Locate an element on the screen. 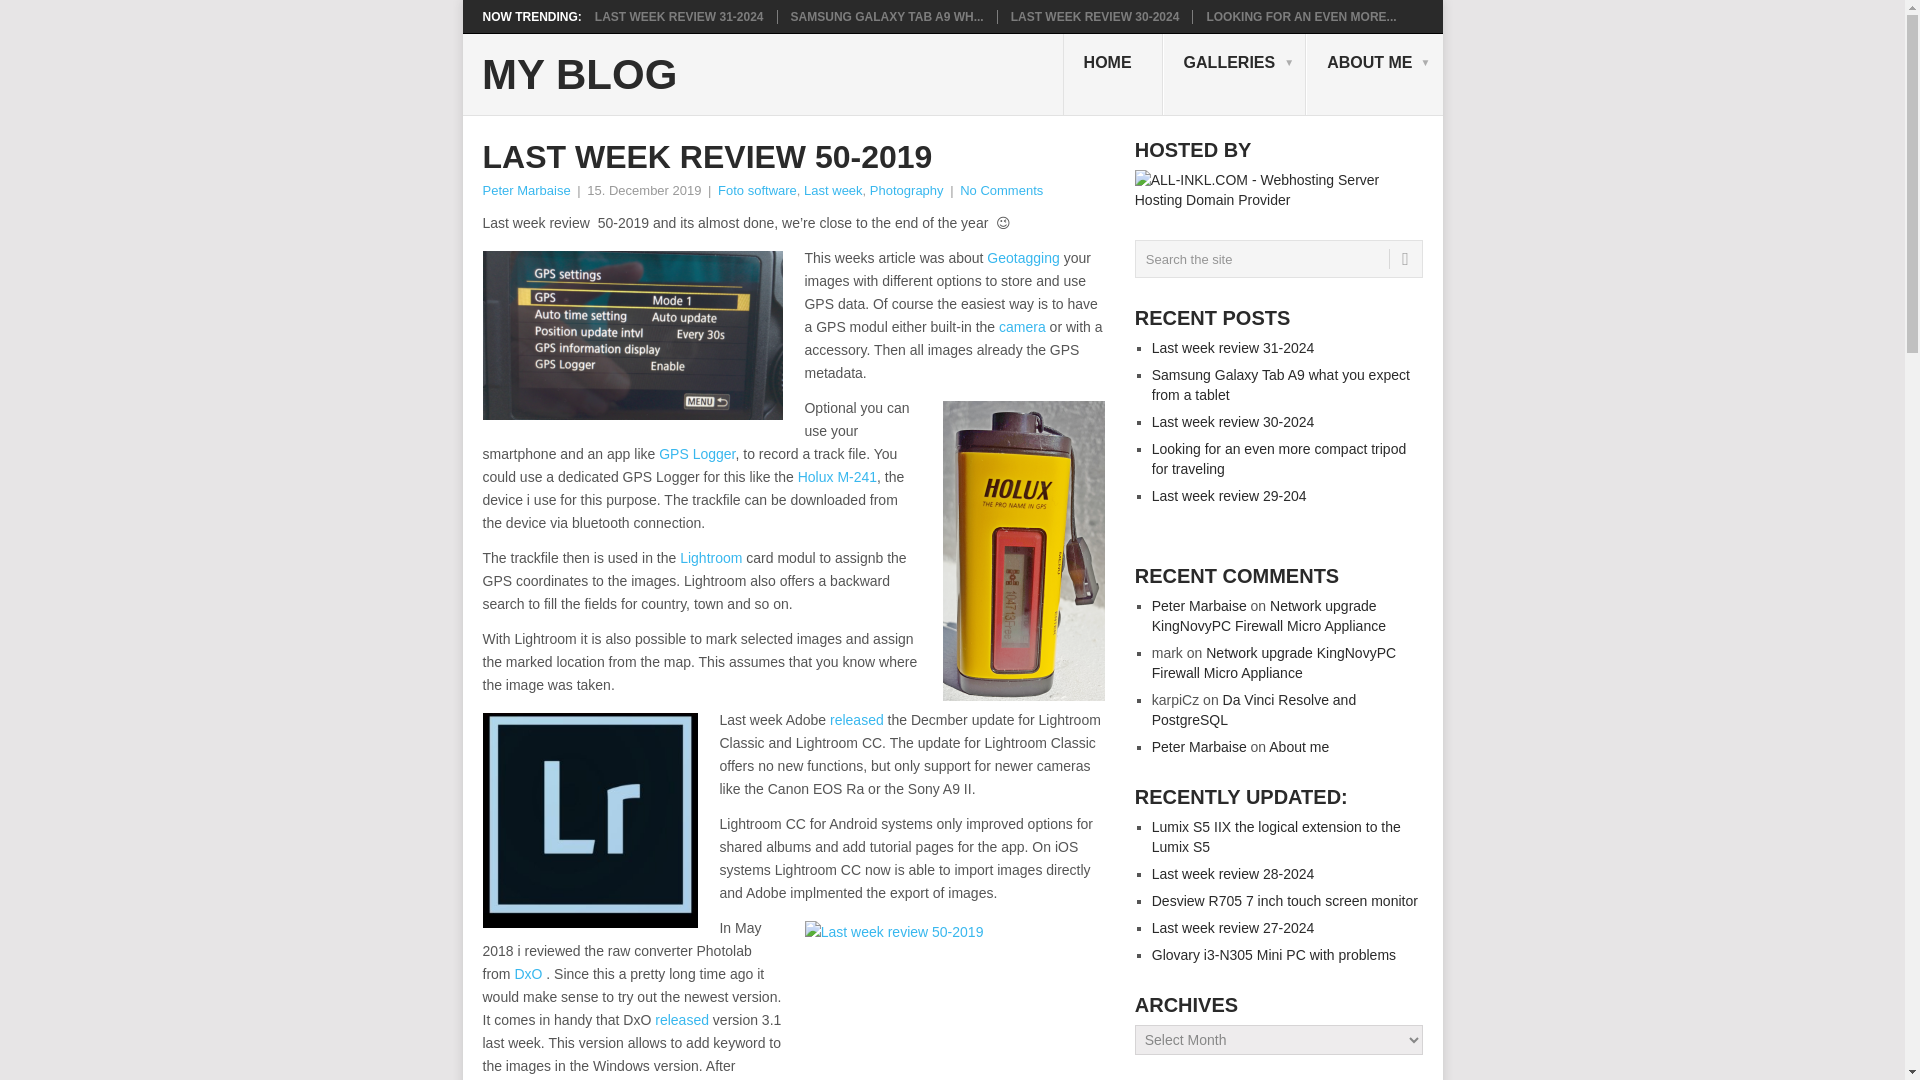 The width and height of the screenshot is (1920, 1080). GPS Logger is located at coordinates (696, 454).